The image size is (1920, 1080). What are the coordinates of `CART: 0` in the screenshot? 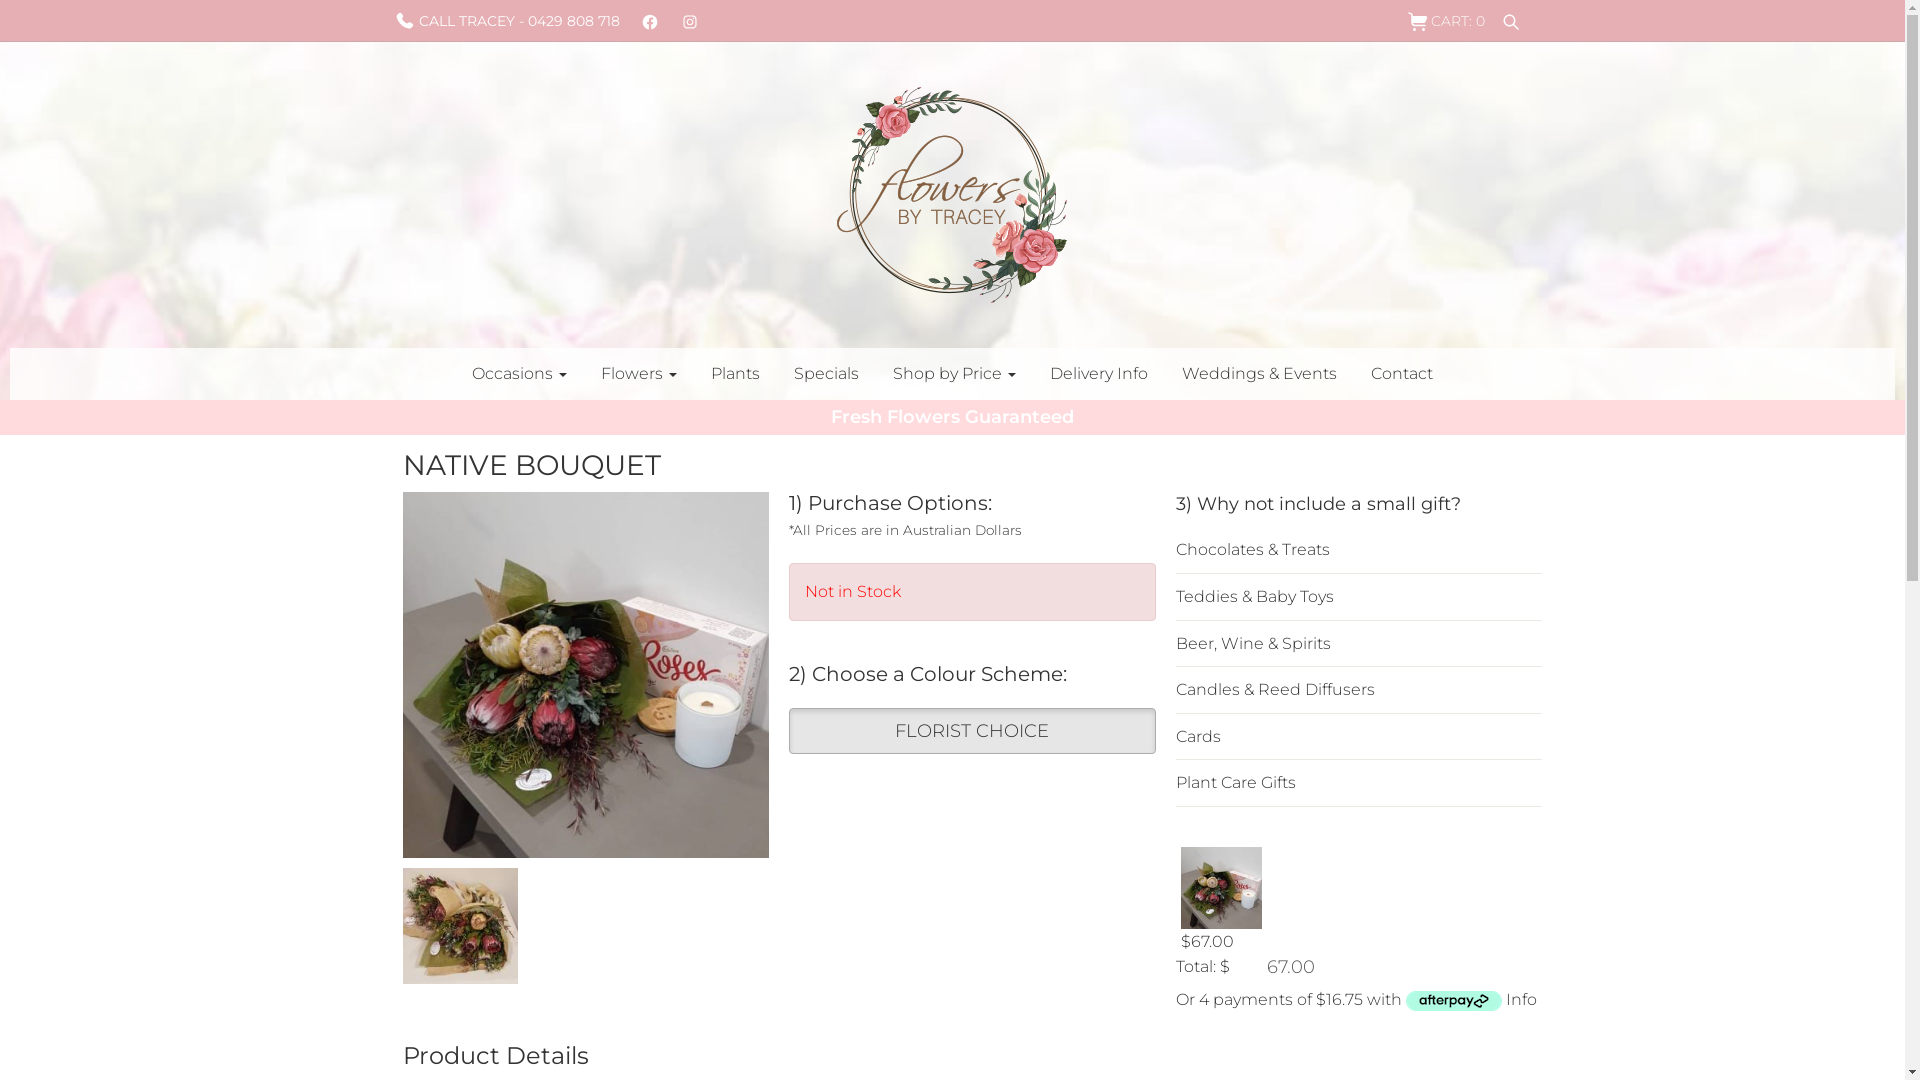 It's located at (1445, 22).